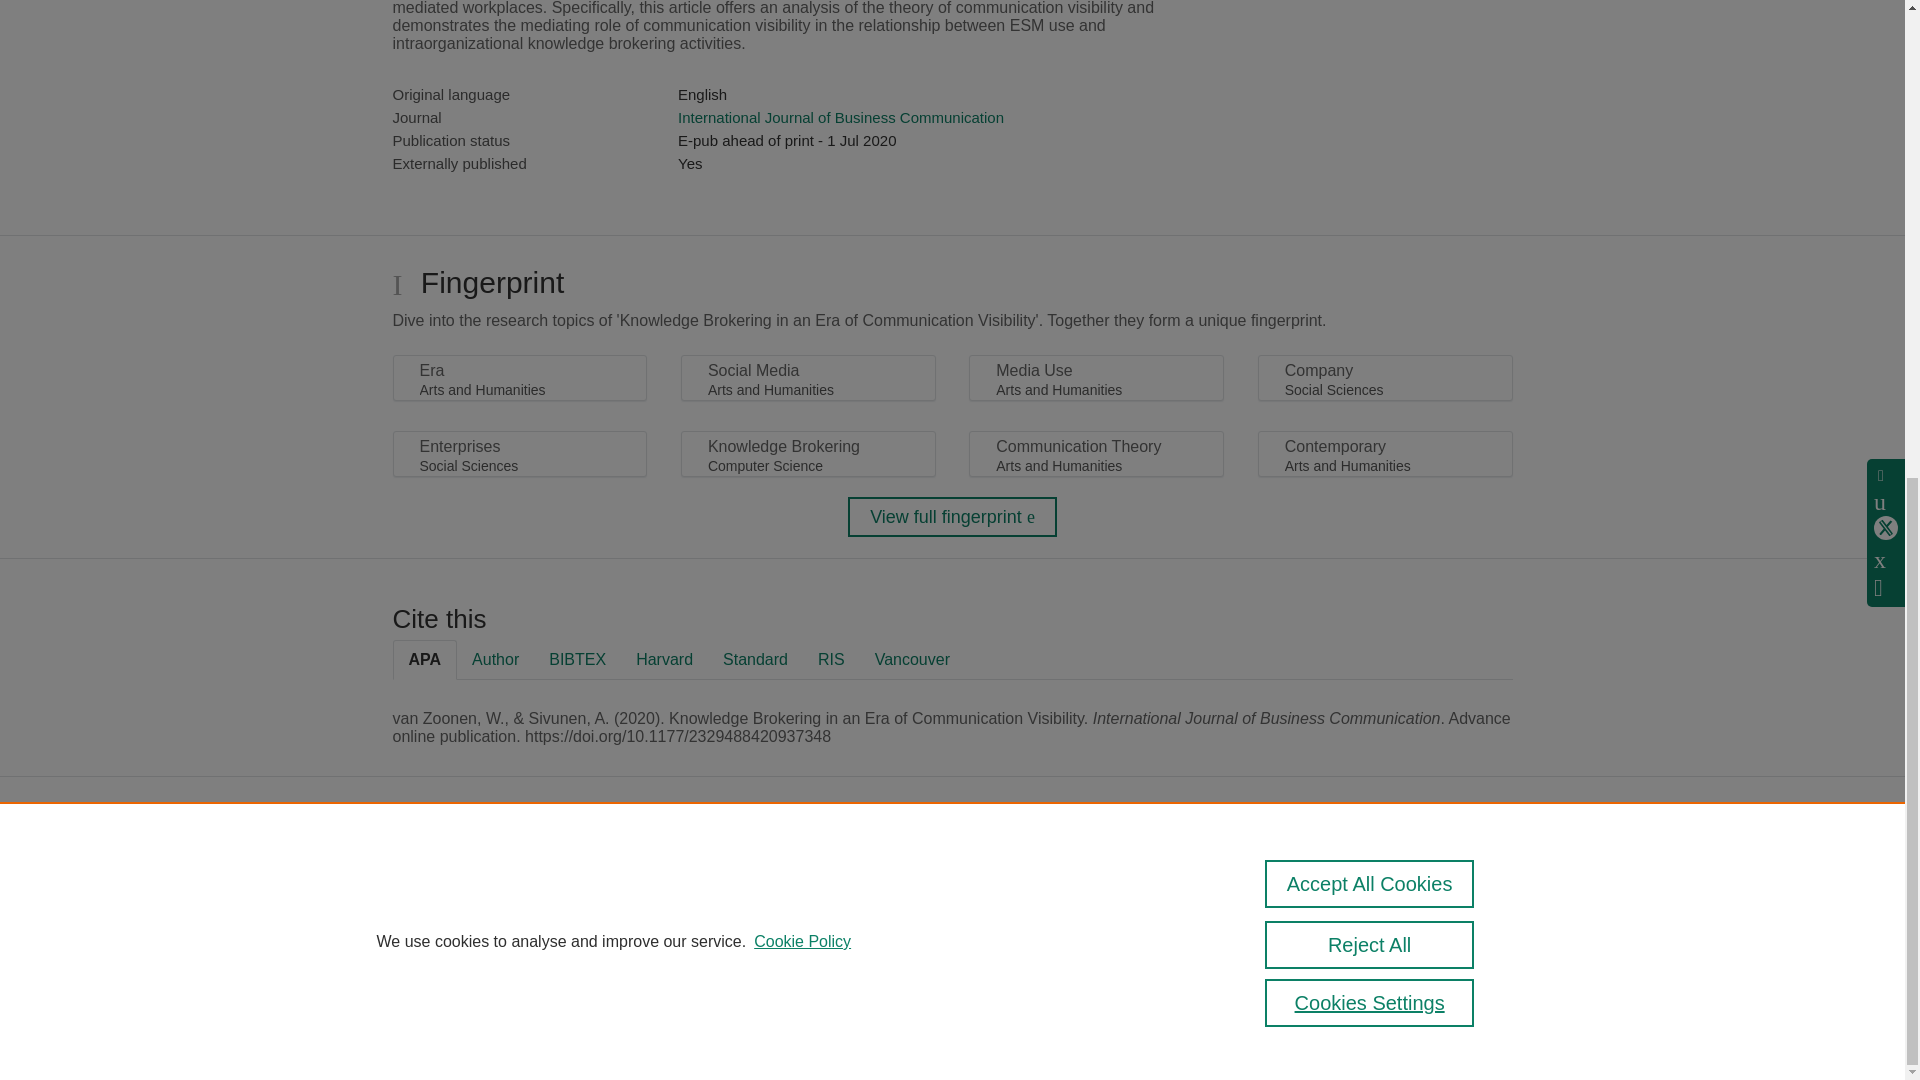 The image size is (1920, 1080). What do you see at coordinates (780, 1002) in the screenshot?
I see `Cookies Settings` at bounding box center [780, 1002].